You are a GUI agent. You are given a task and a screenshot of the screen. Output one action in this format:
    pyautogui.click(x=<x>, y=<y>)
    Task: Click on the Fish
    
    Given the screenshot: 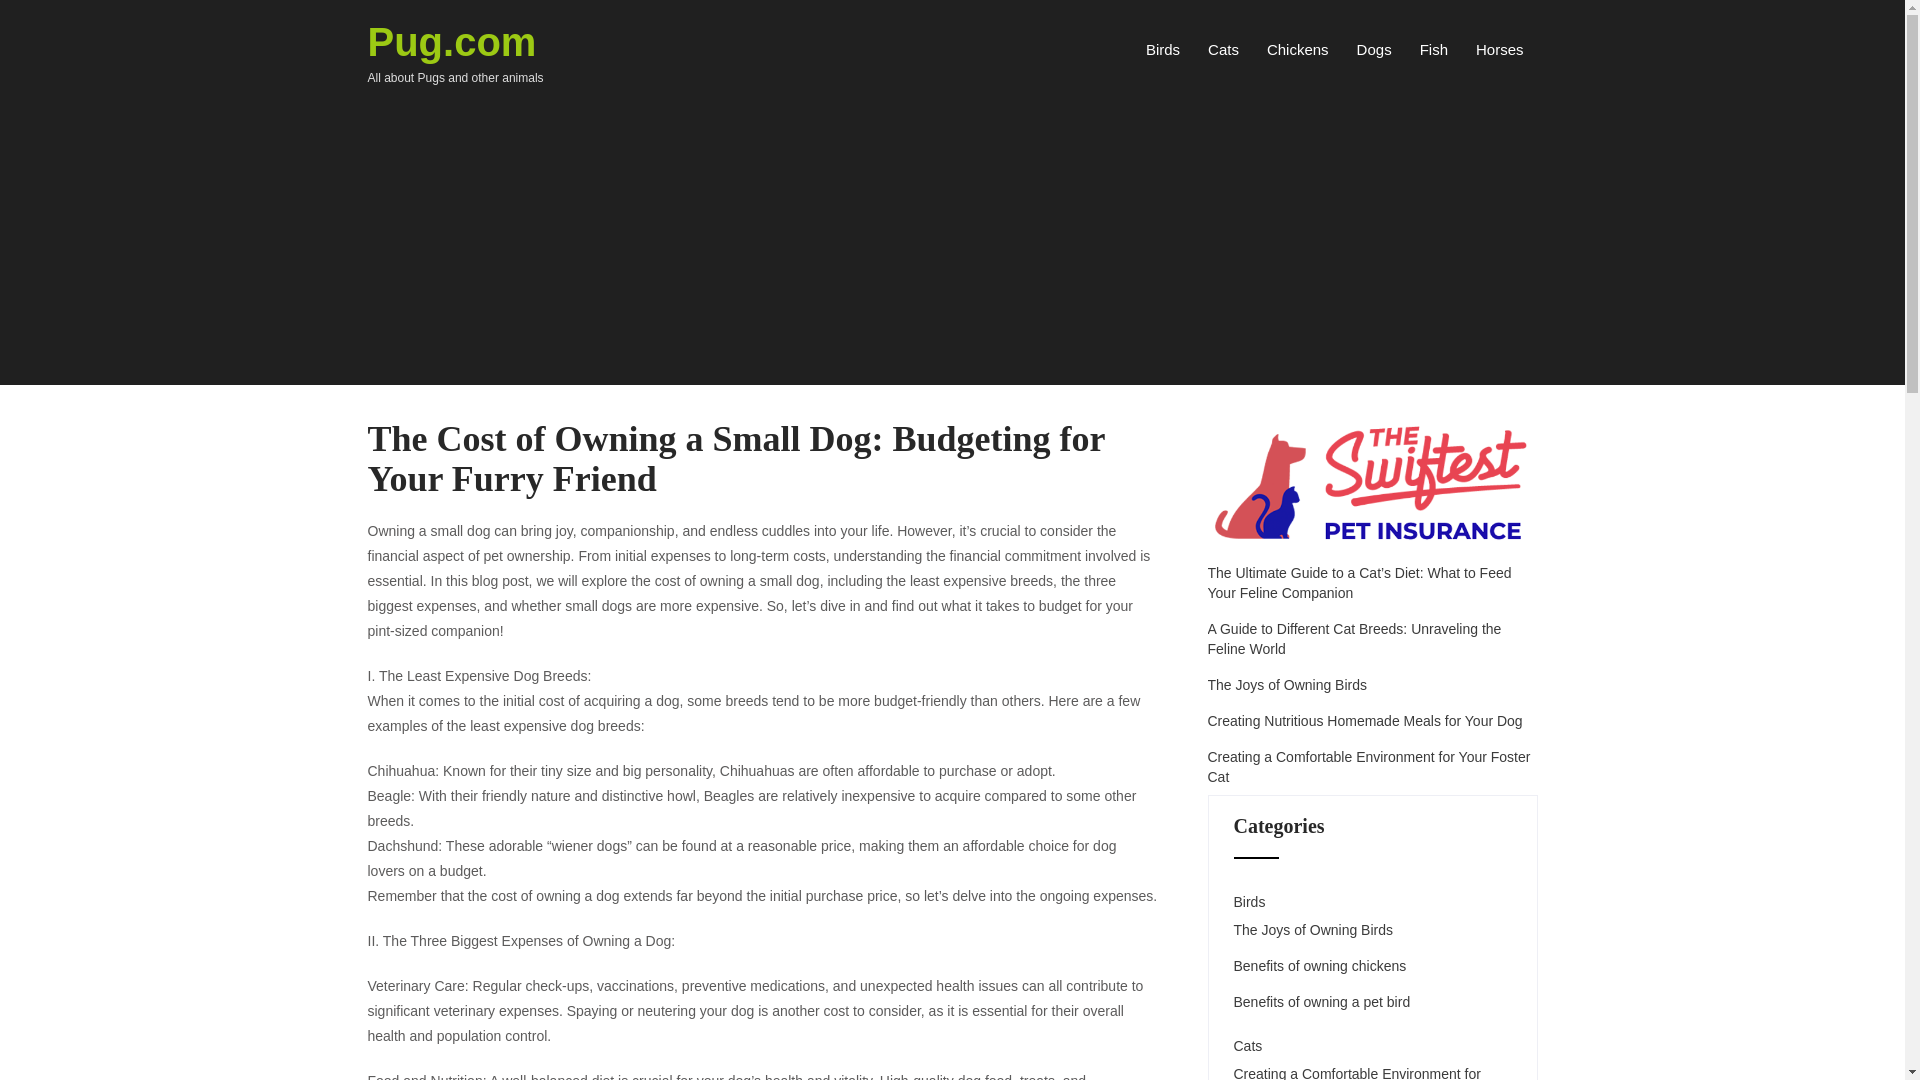 What is the action you would take?
    pyautogui.click(x=1298, y=49)
    